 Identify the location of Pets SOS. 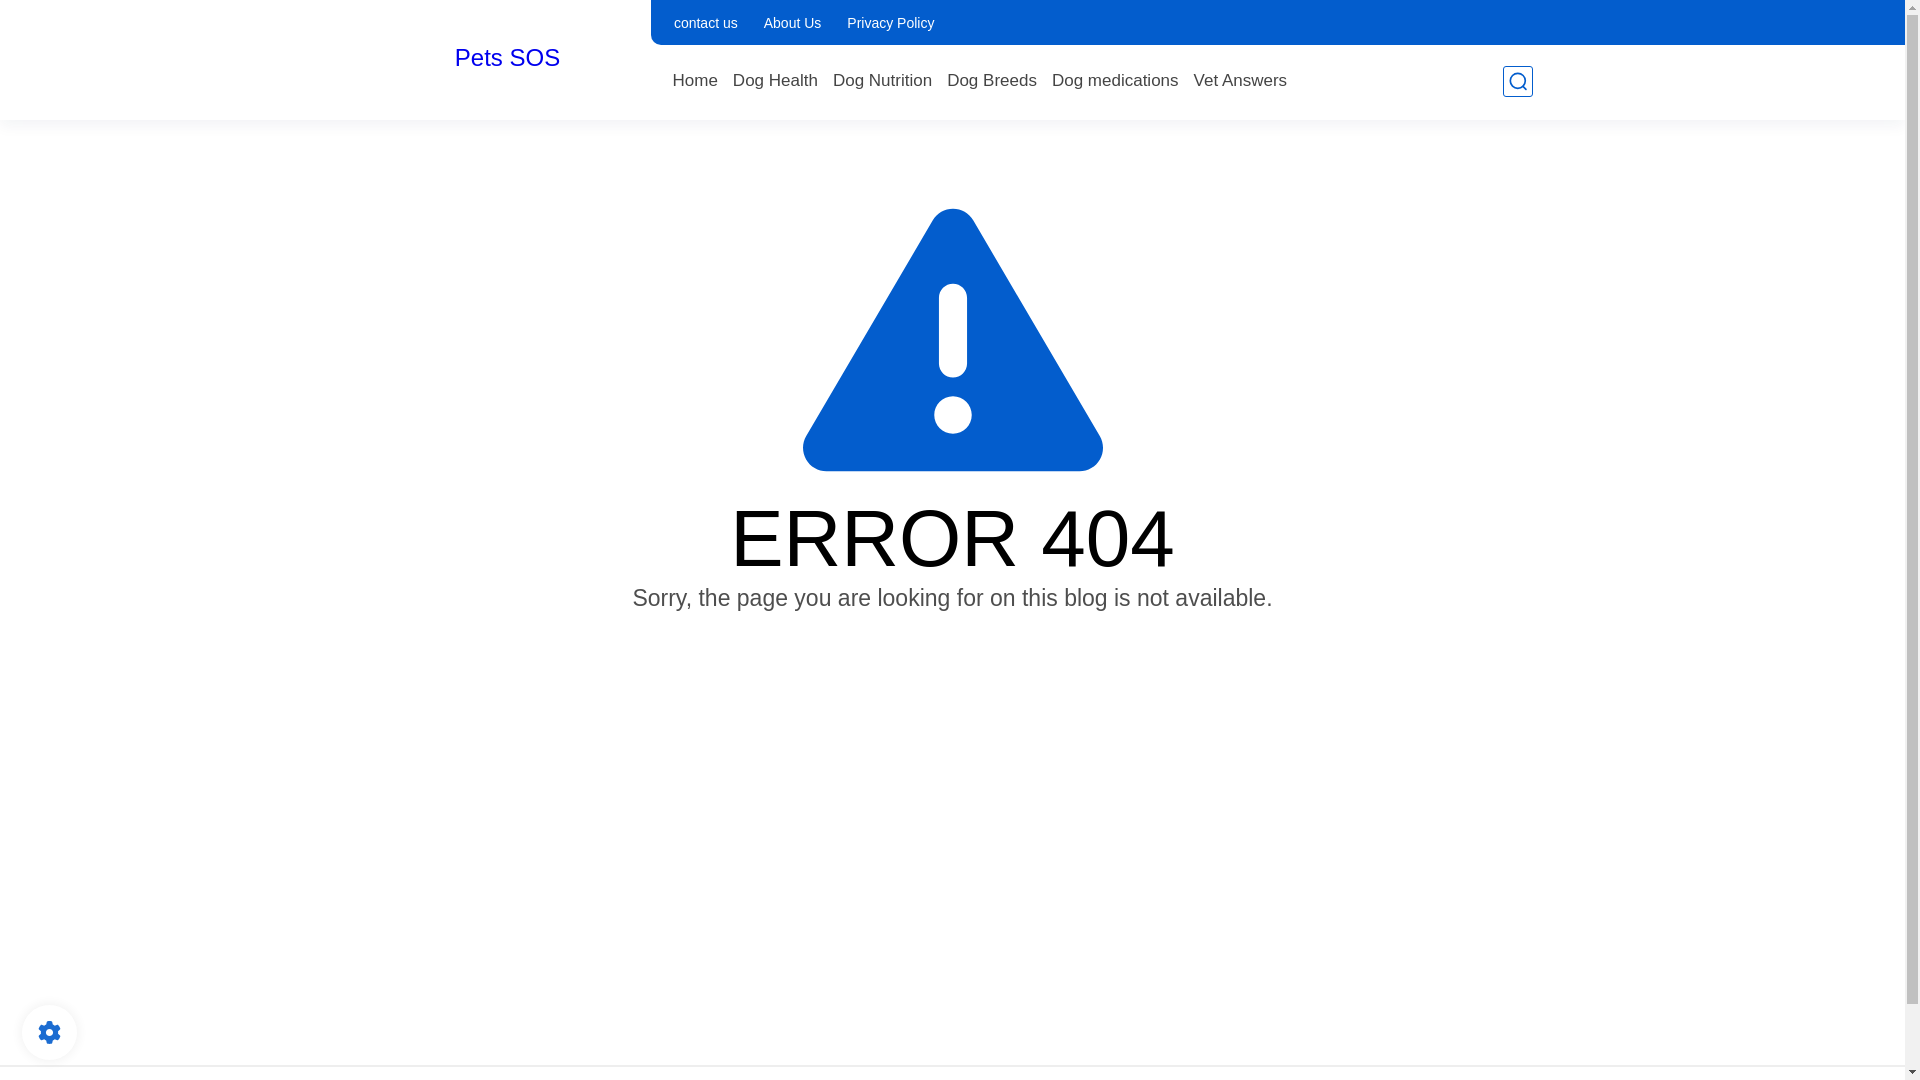
(508, 58).